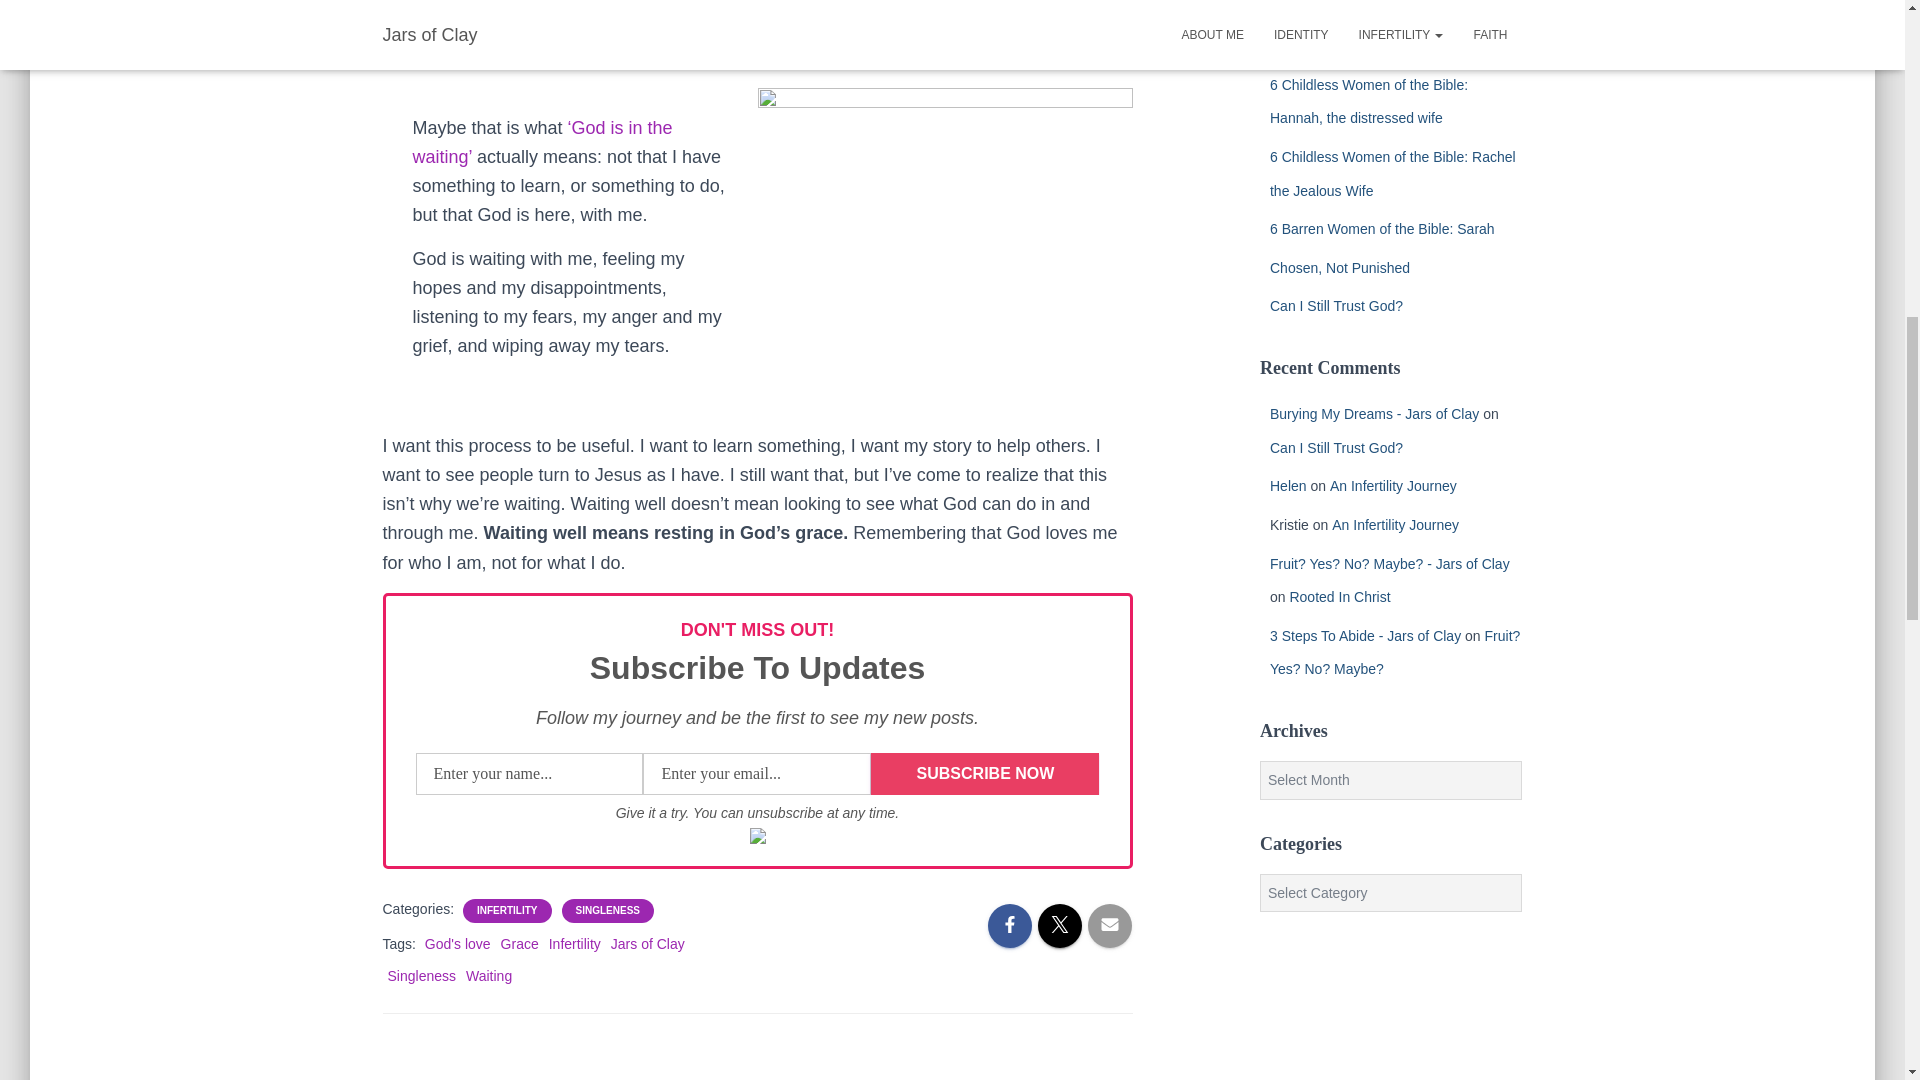 Image resolution: width=1920 pixels, height=1080 pixels. Describe the element at coordinates (1339, 268) in the screenshot. I see `Chosen, Not Punished` at that location.